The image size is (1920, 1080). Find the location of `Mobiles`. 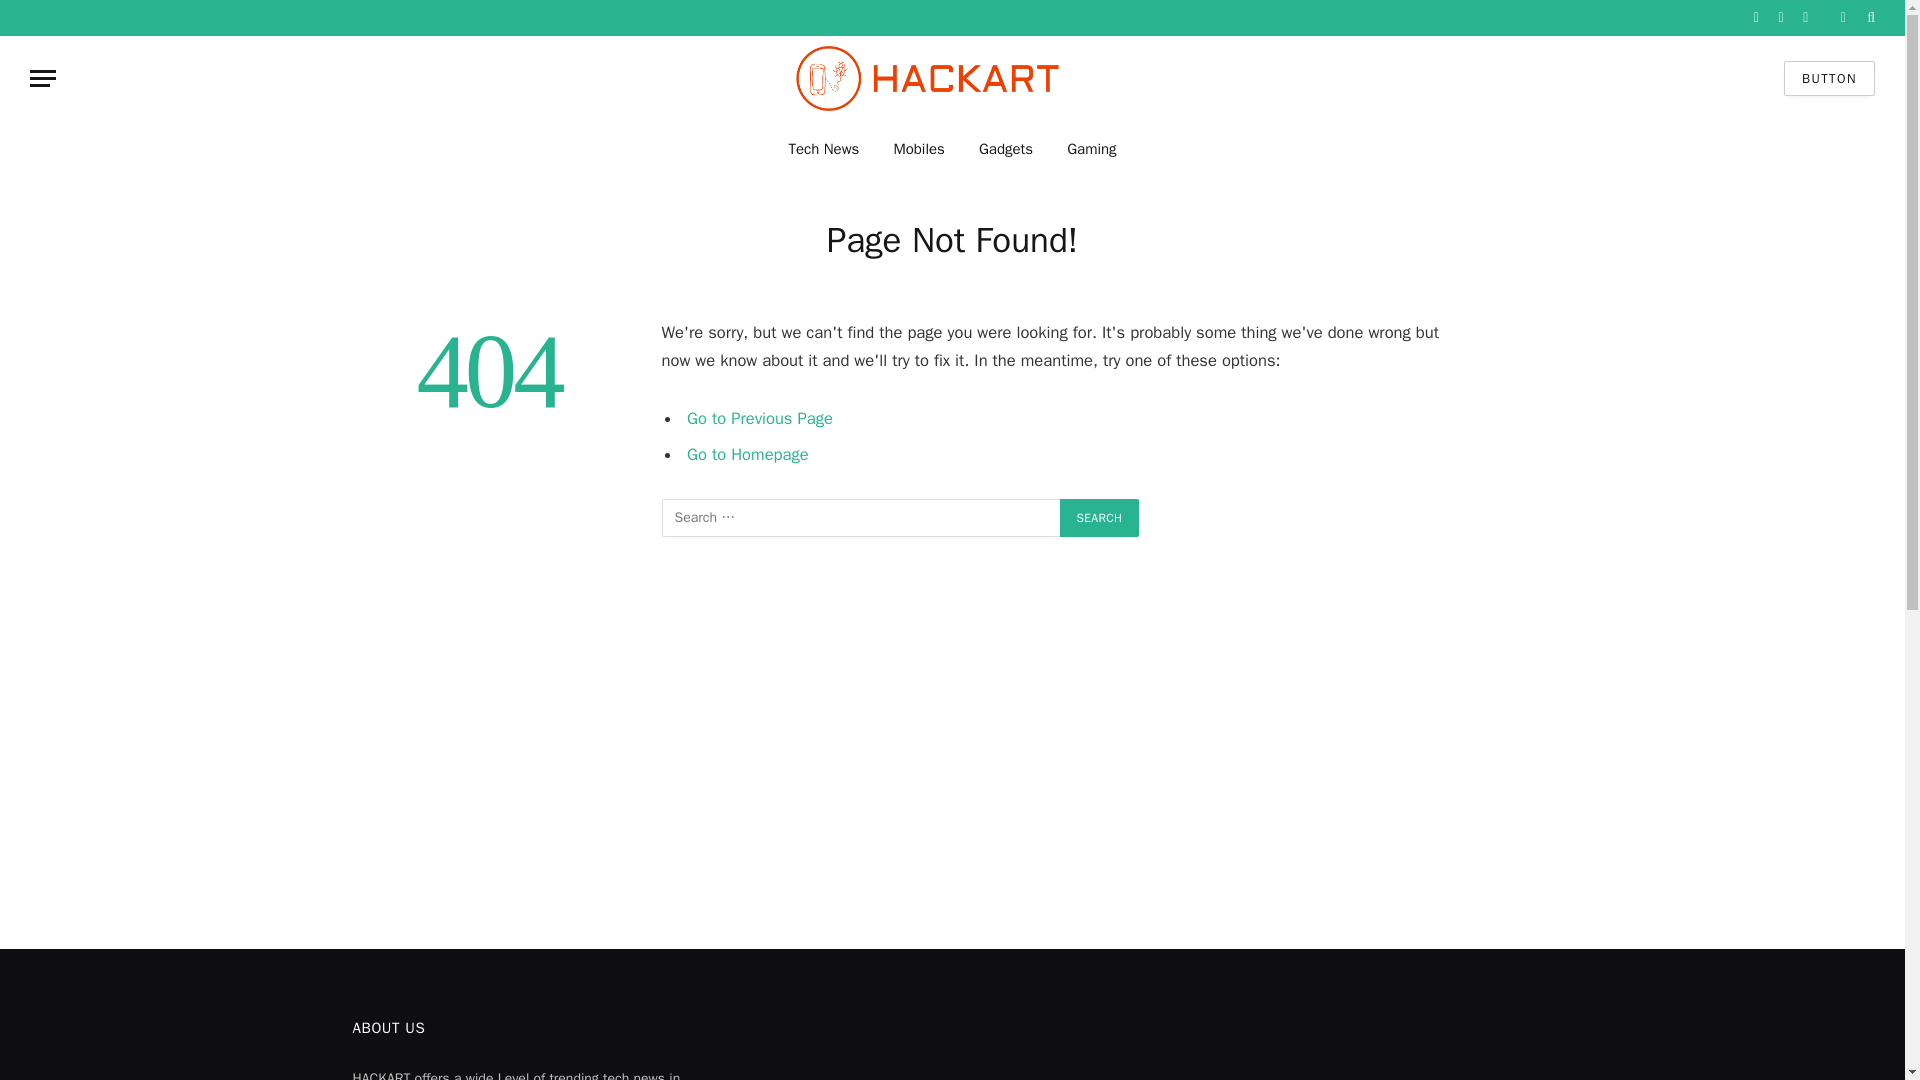

Mobiles is located at coordinates (918, 148).